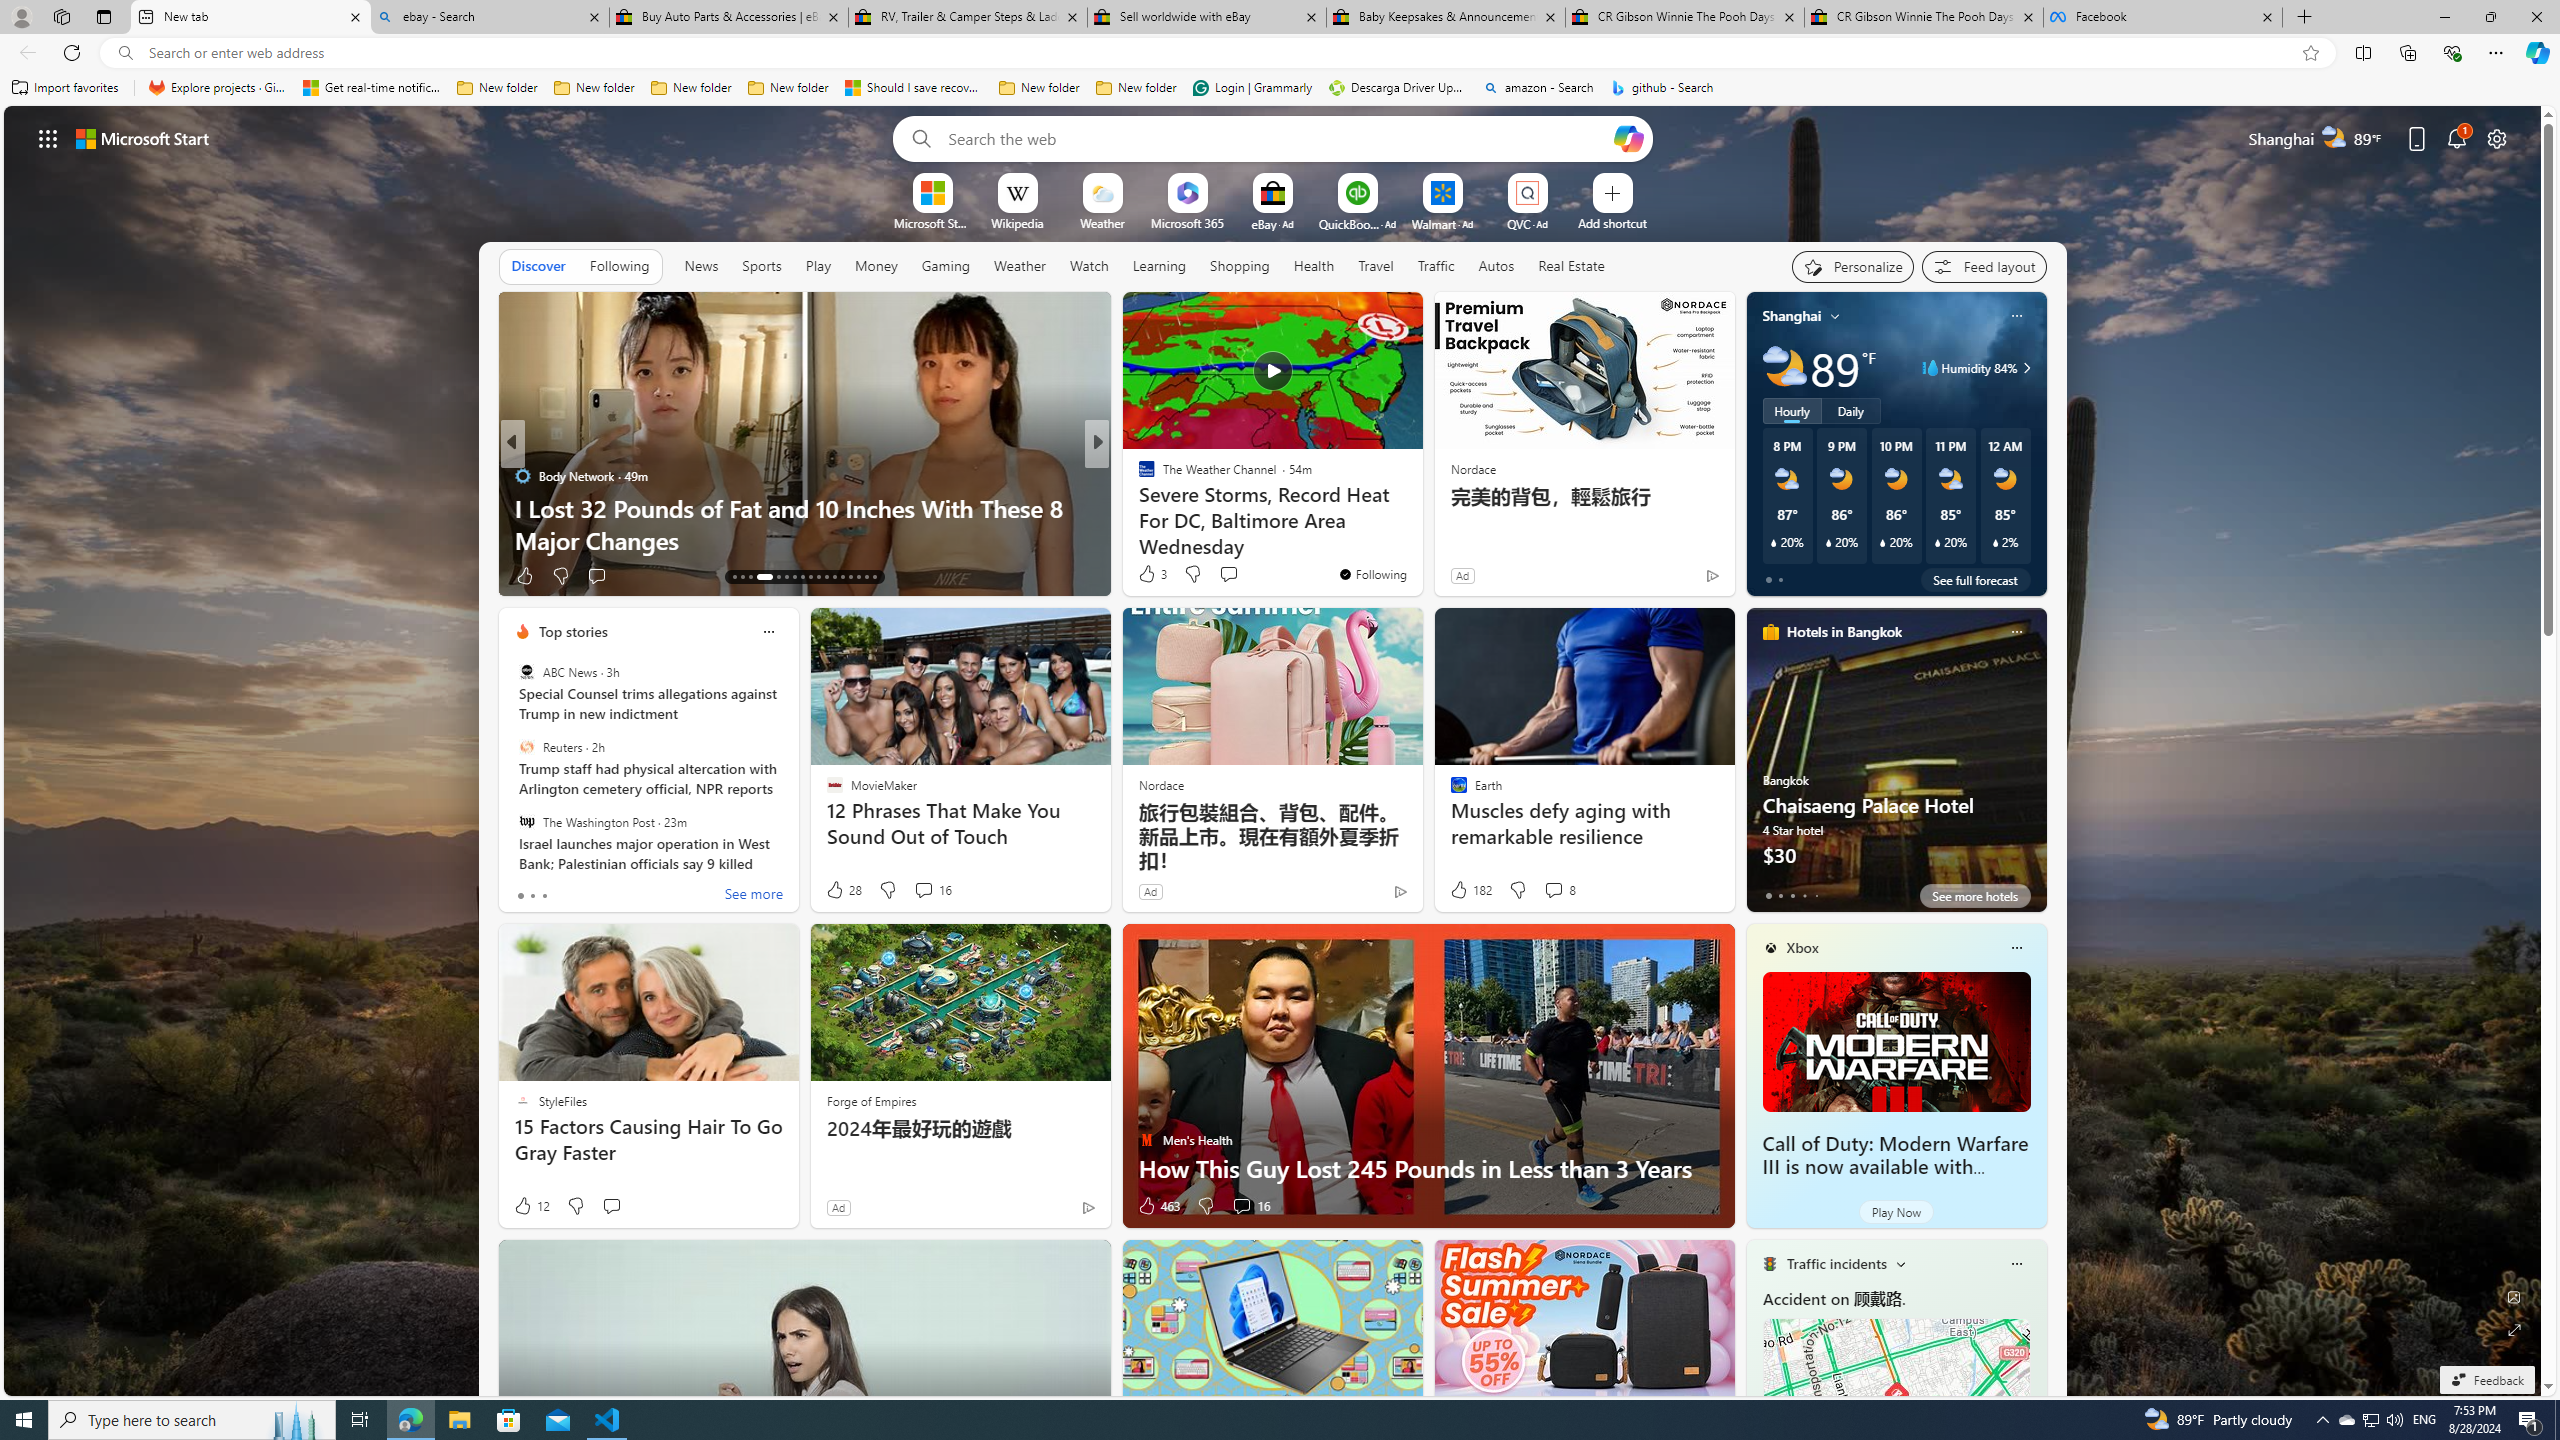  Describe the element at coordinates (1250, 1206) in the screenshot. I see `View comments 16 Comment` at that location.